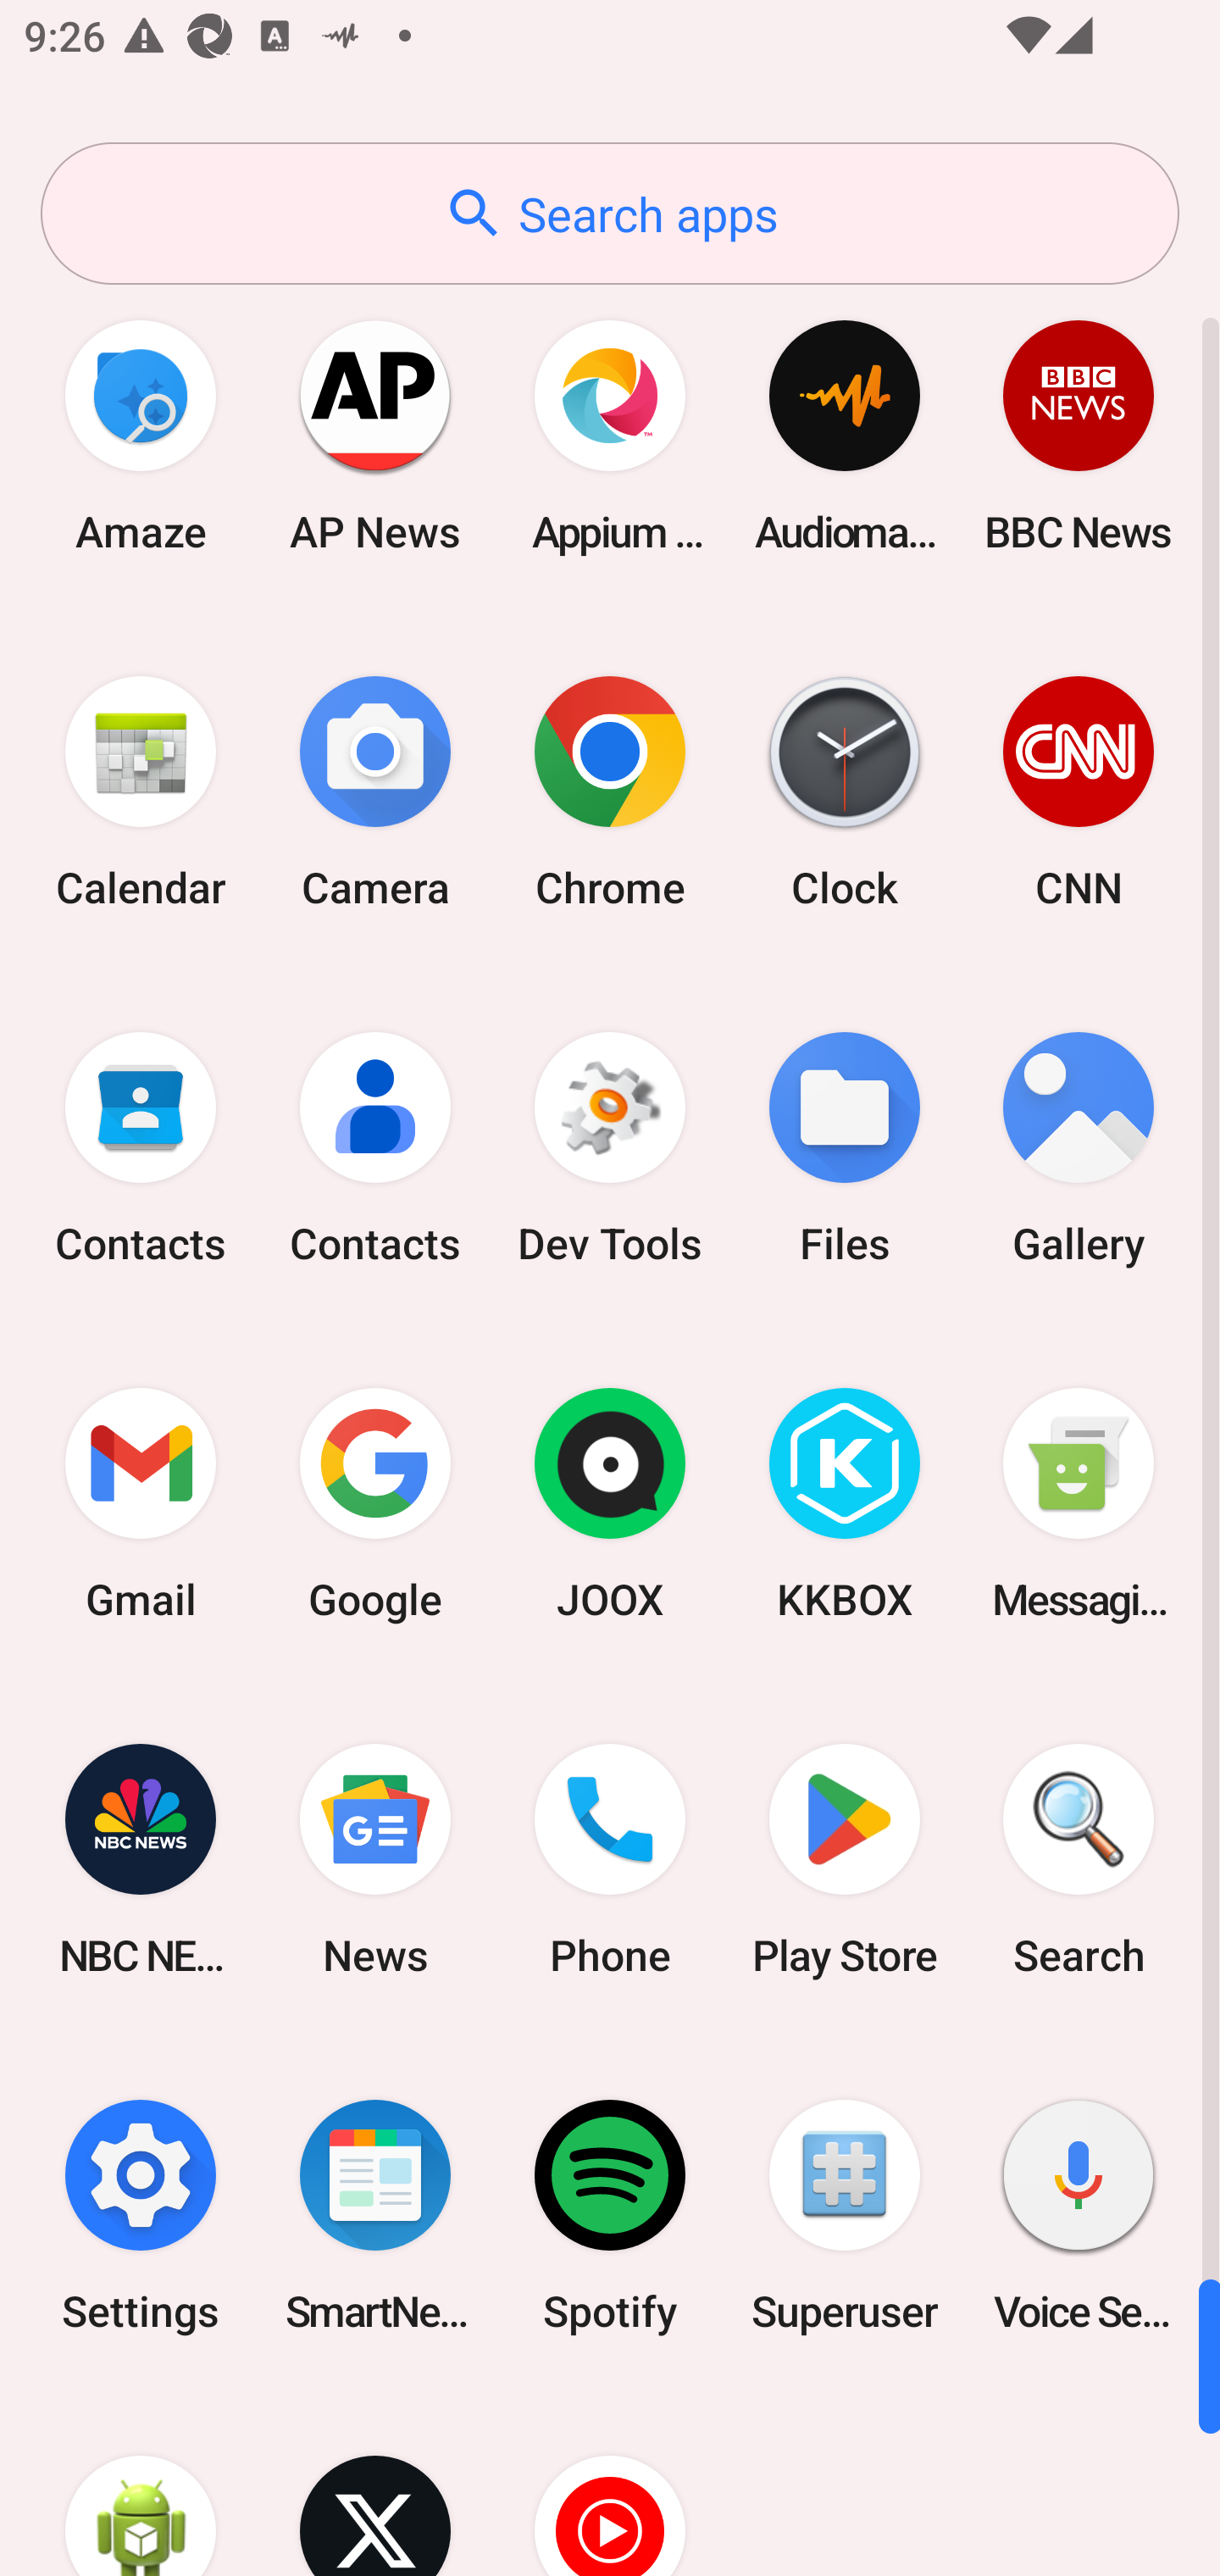 The width and height of the screenshot is (1220, 2576). Describe the element at coordinates (1079, 2215) in the screenshot. I see `Voice Search` at that location.